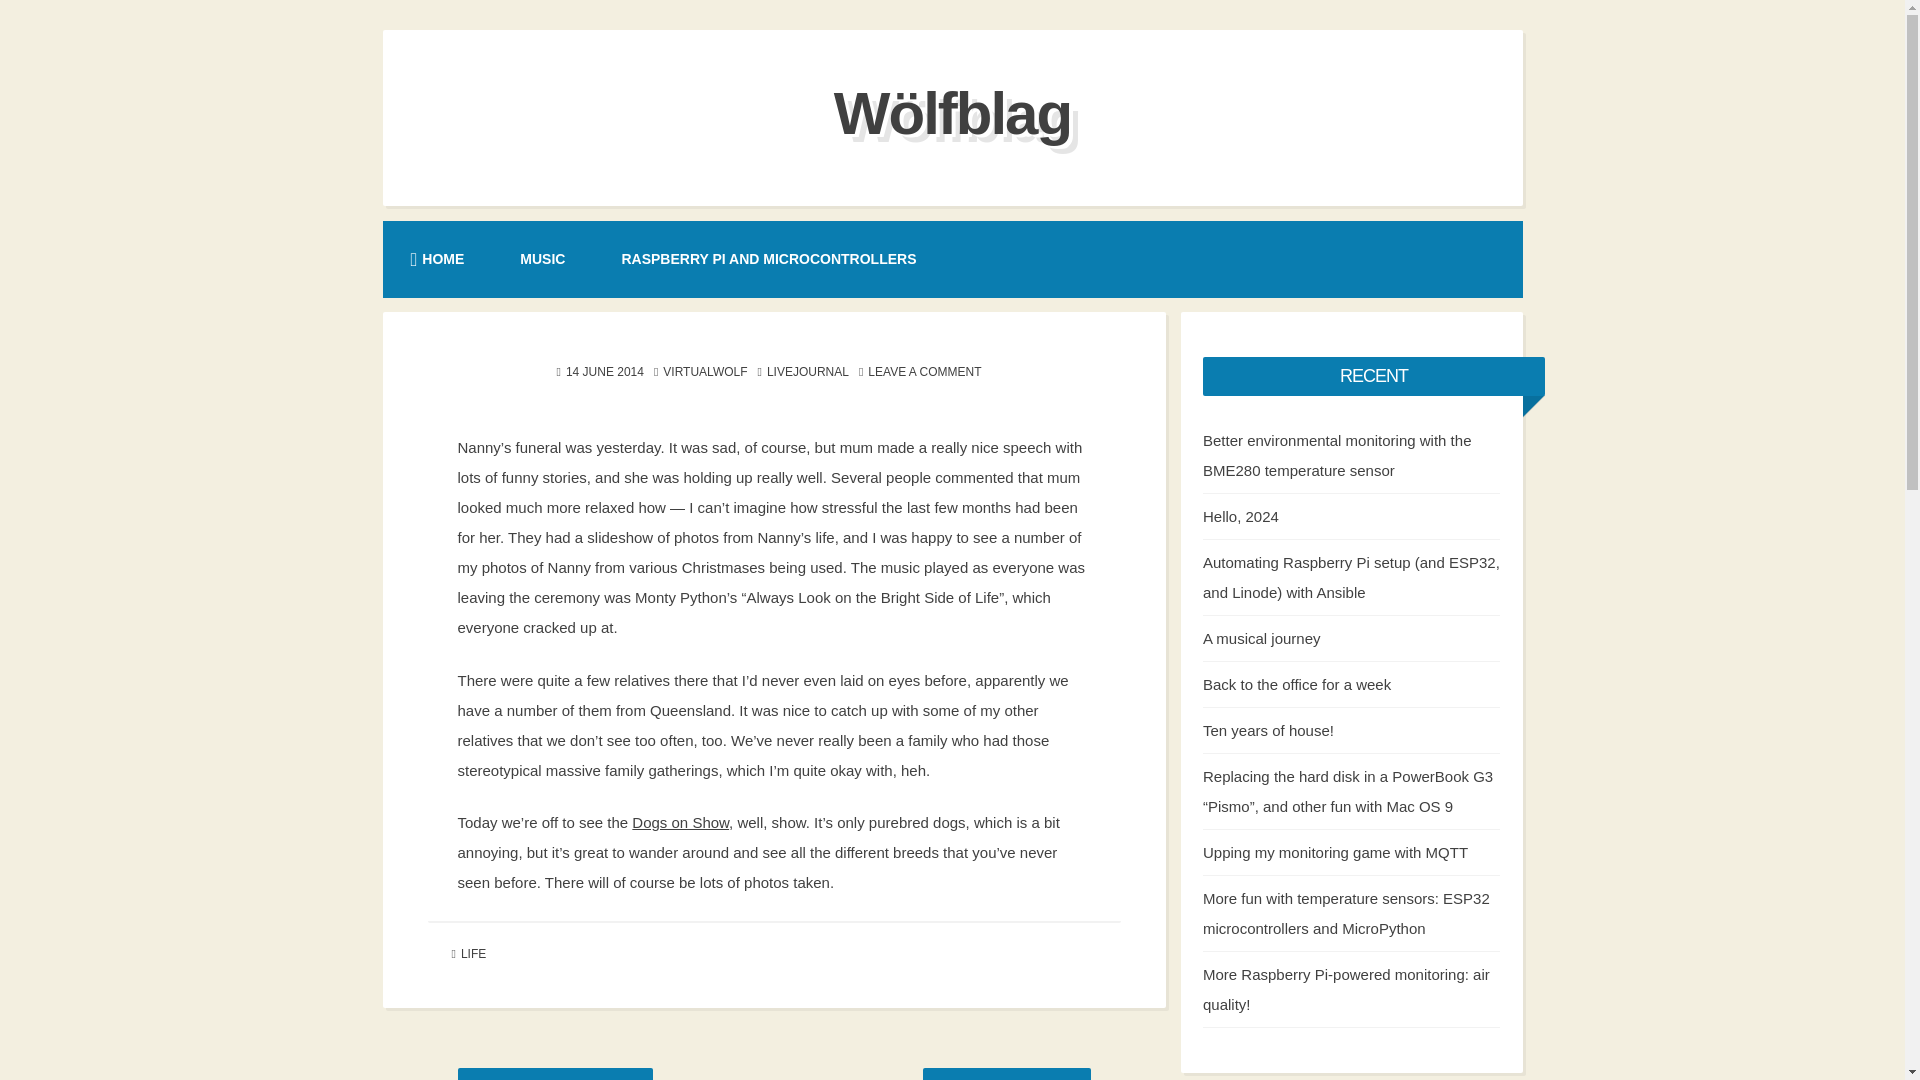  Describe the element at coordinates (472, 954) in the screenshot. I see `LIFE` at that location.